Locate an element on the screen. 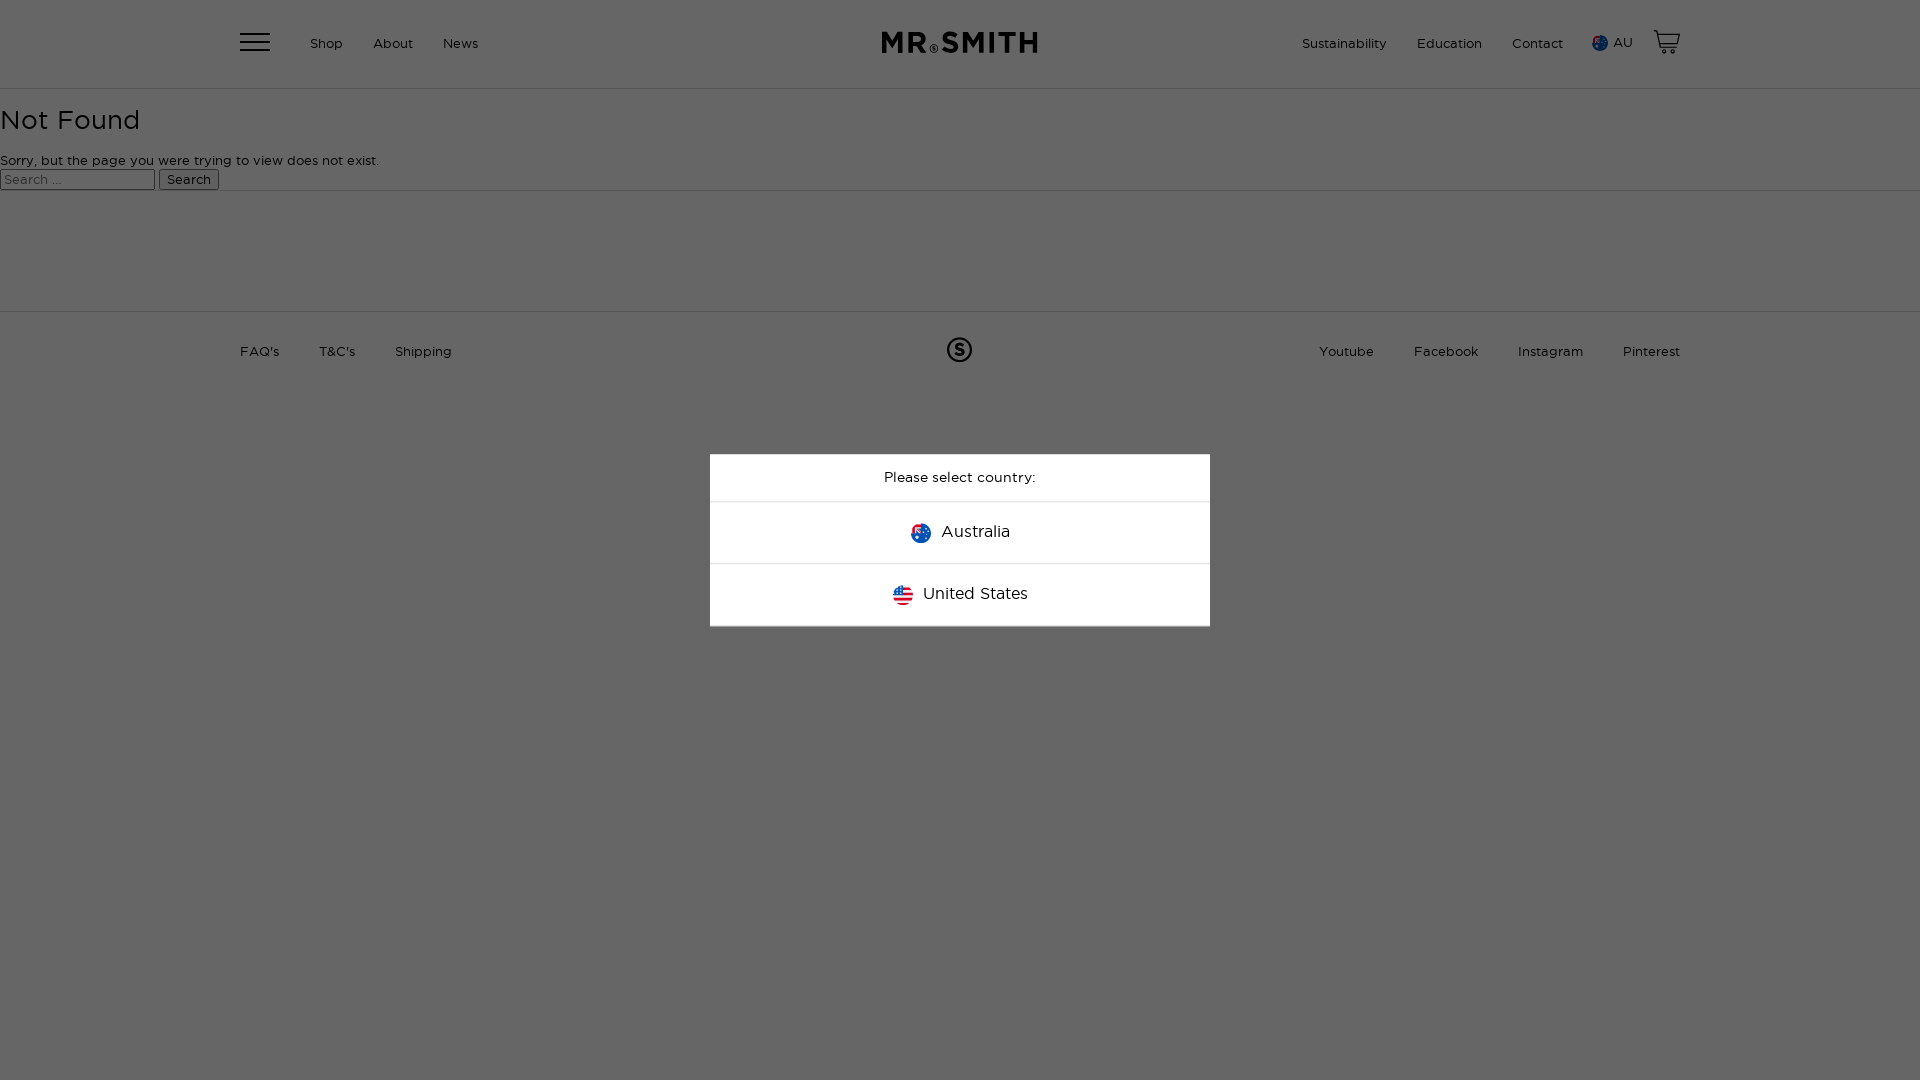 This screenshot has height=1080, width=1920. Shipping is located at coordinates (424, 352).